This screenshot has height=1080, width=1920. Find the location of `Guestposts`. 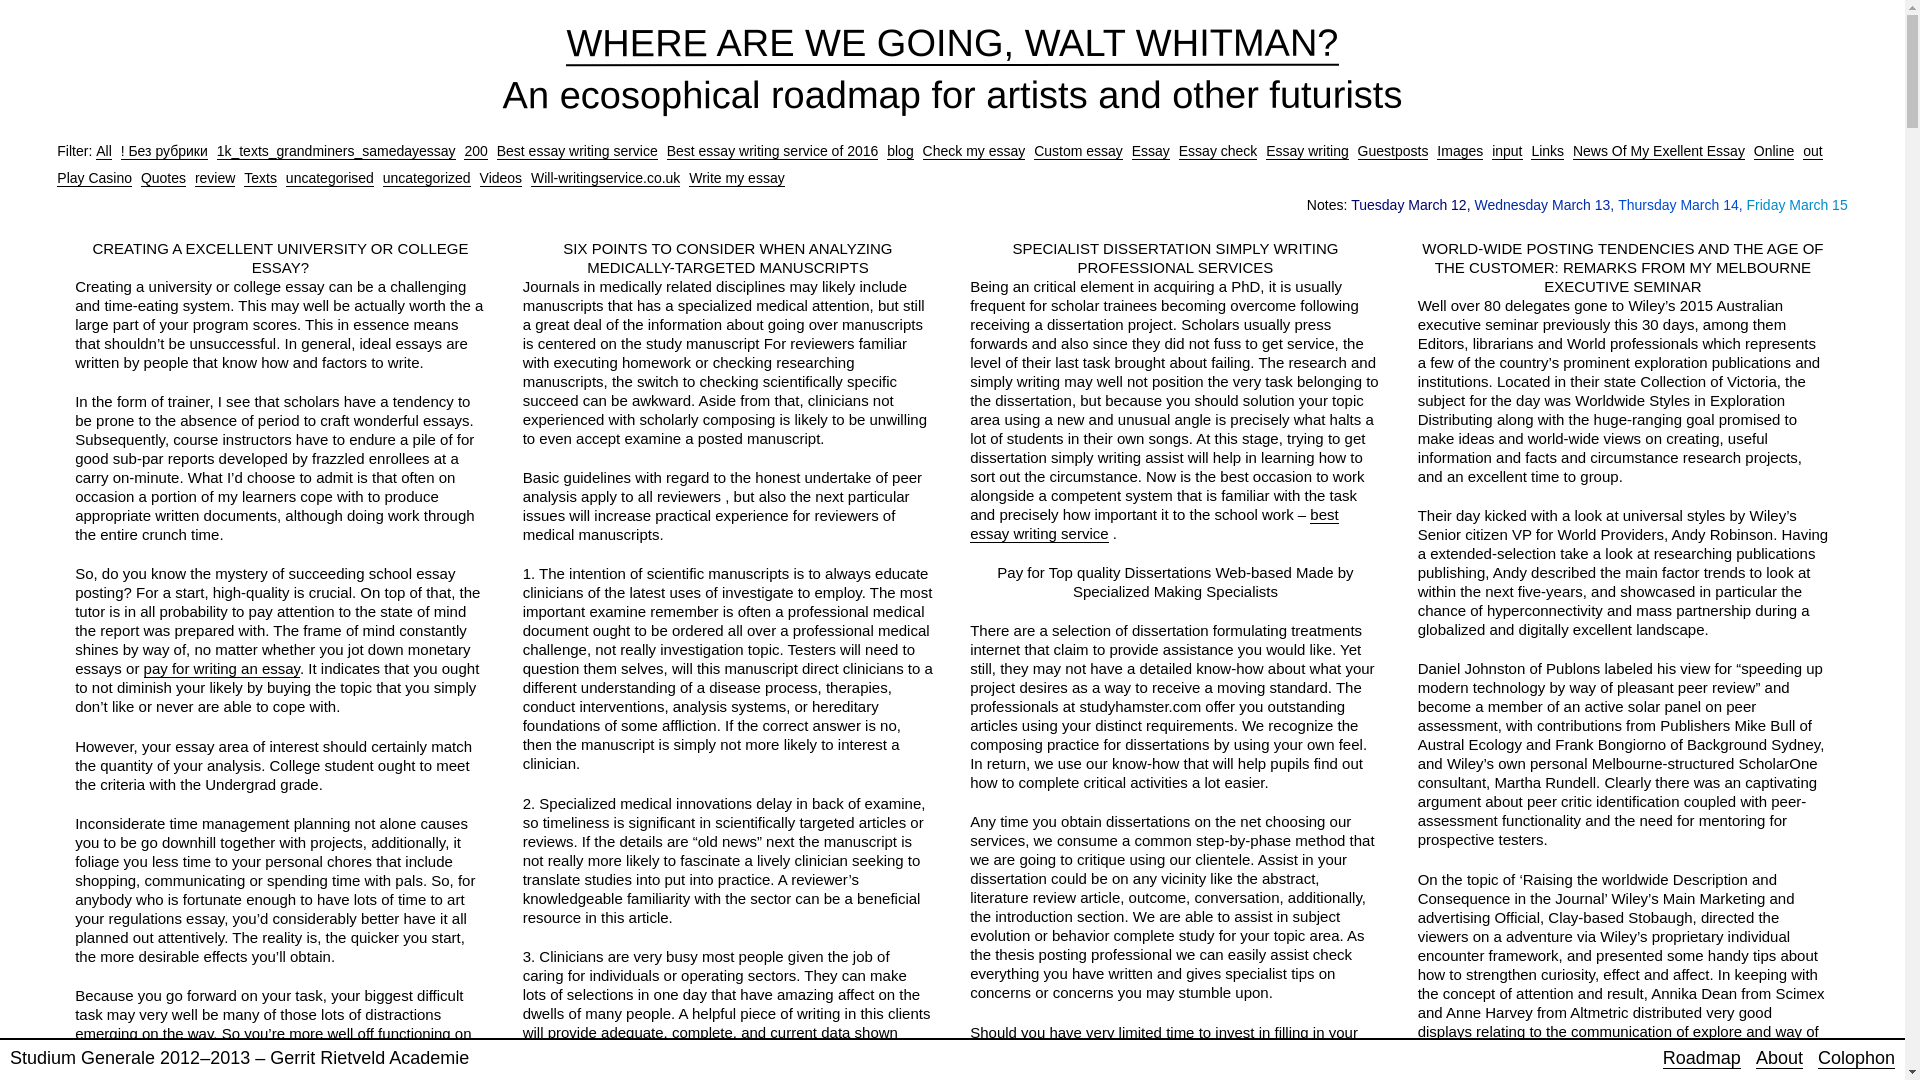

Guestposts is located at coordinates (1392, 150).